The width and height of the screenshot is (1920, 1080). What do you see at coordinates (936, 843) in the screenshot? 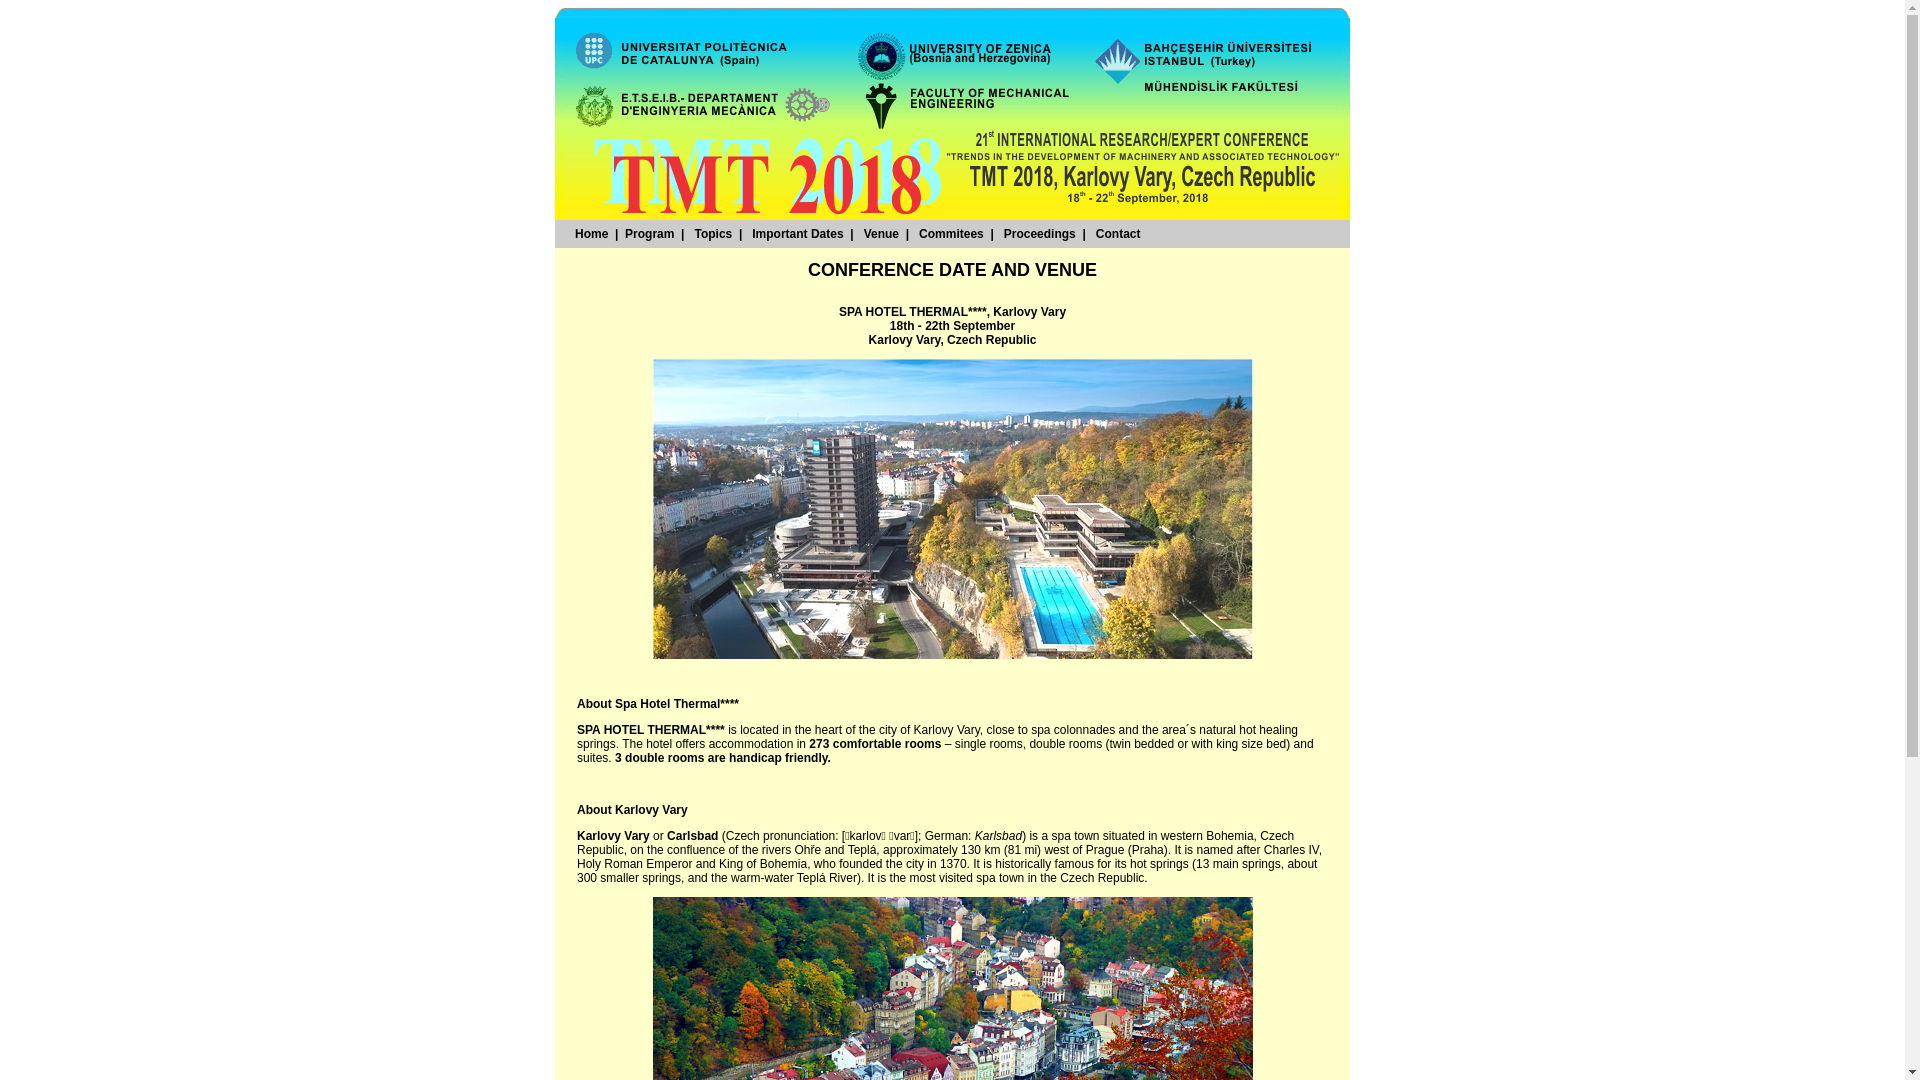
I see `Czech Republic` at bounding box center [936, 843].